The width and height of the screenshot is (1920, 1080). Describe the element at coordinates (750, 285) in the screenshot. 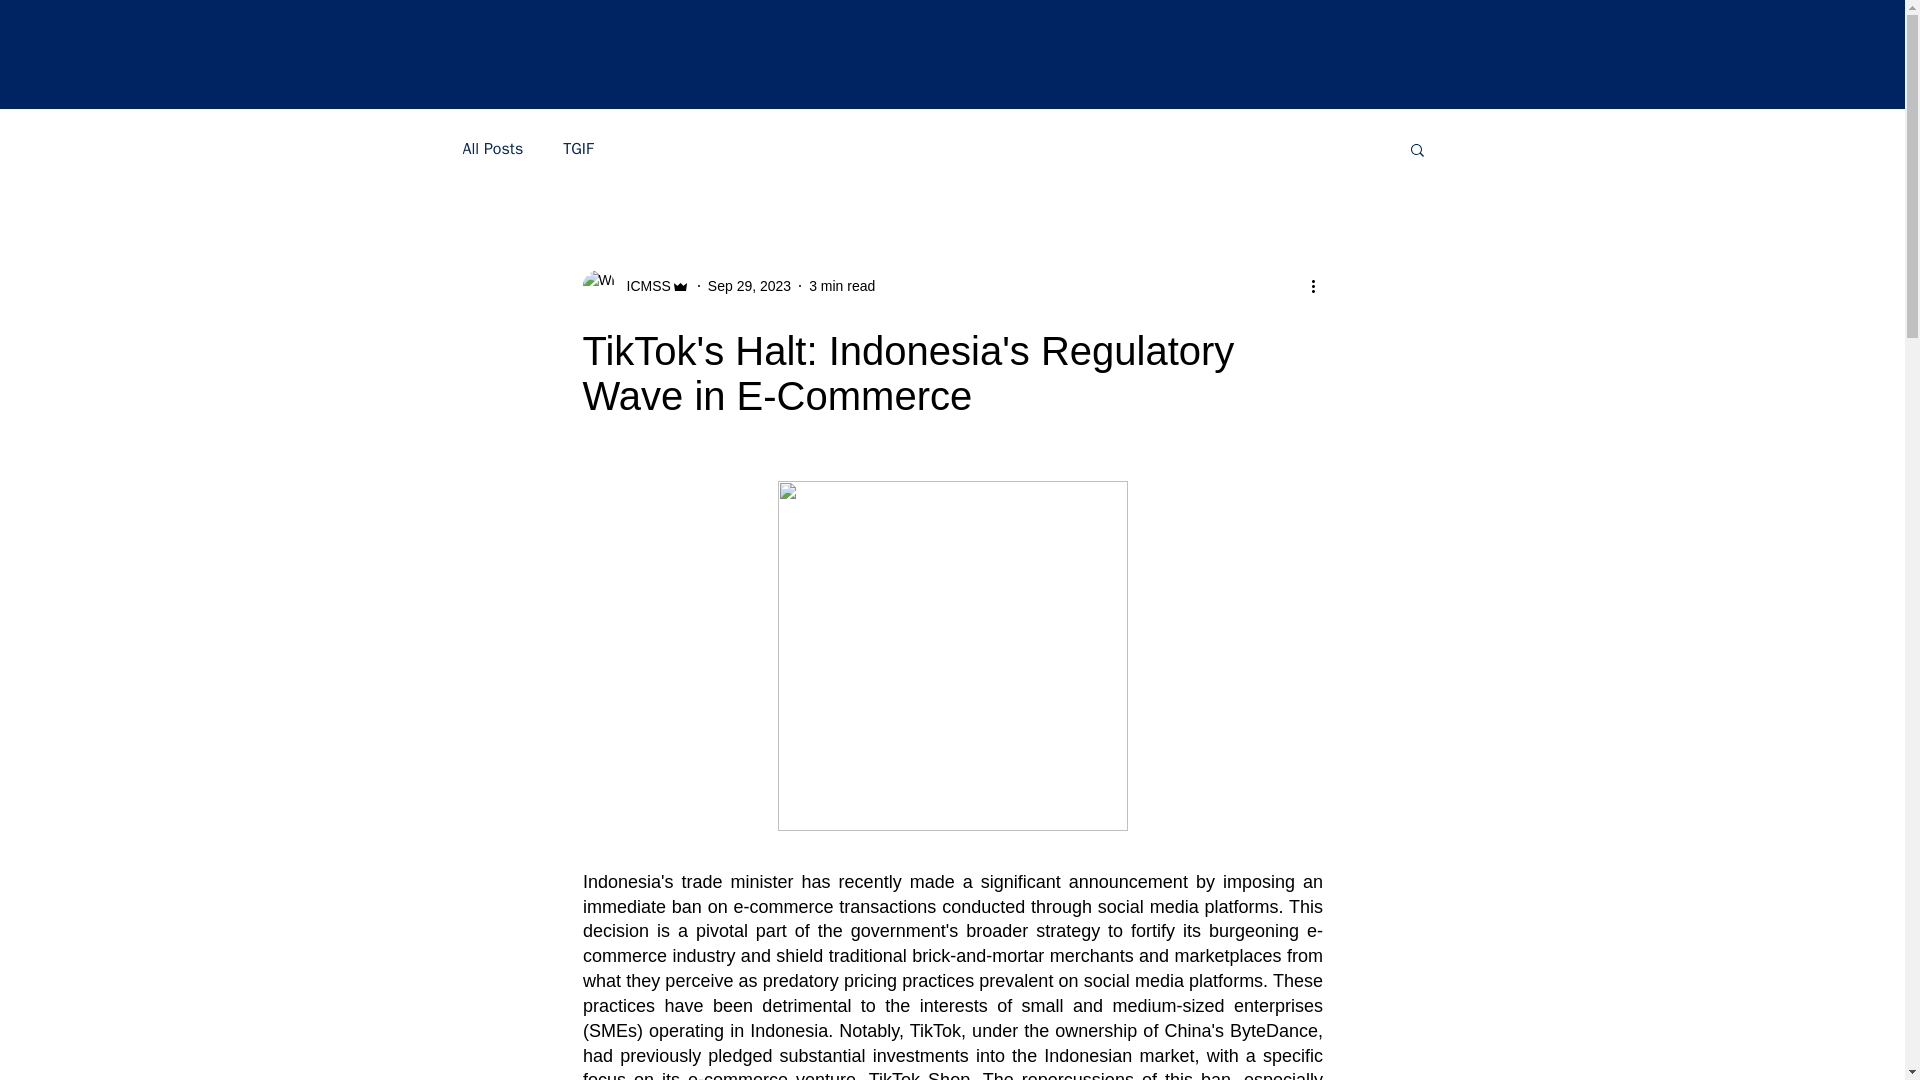

I see `Sep 29, 2023` at that location.